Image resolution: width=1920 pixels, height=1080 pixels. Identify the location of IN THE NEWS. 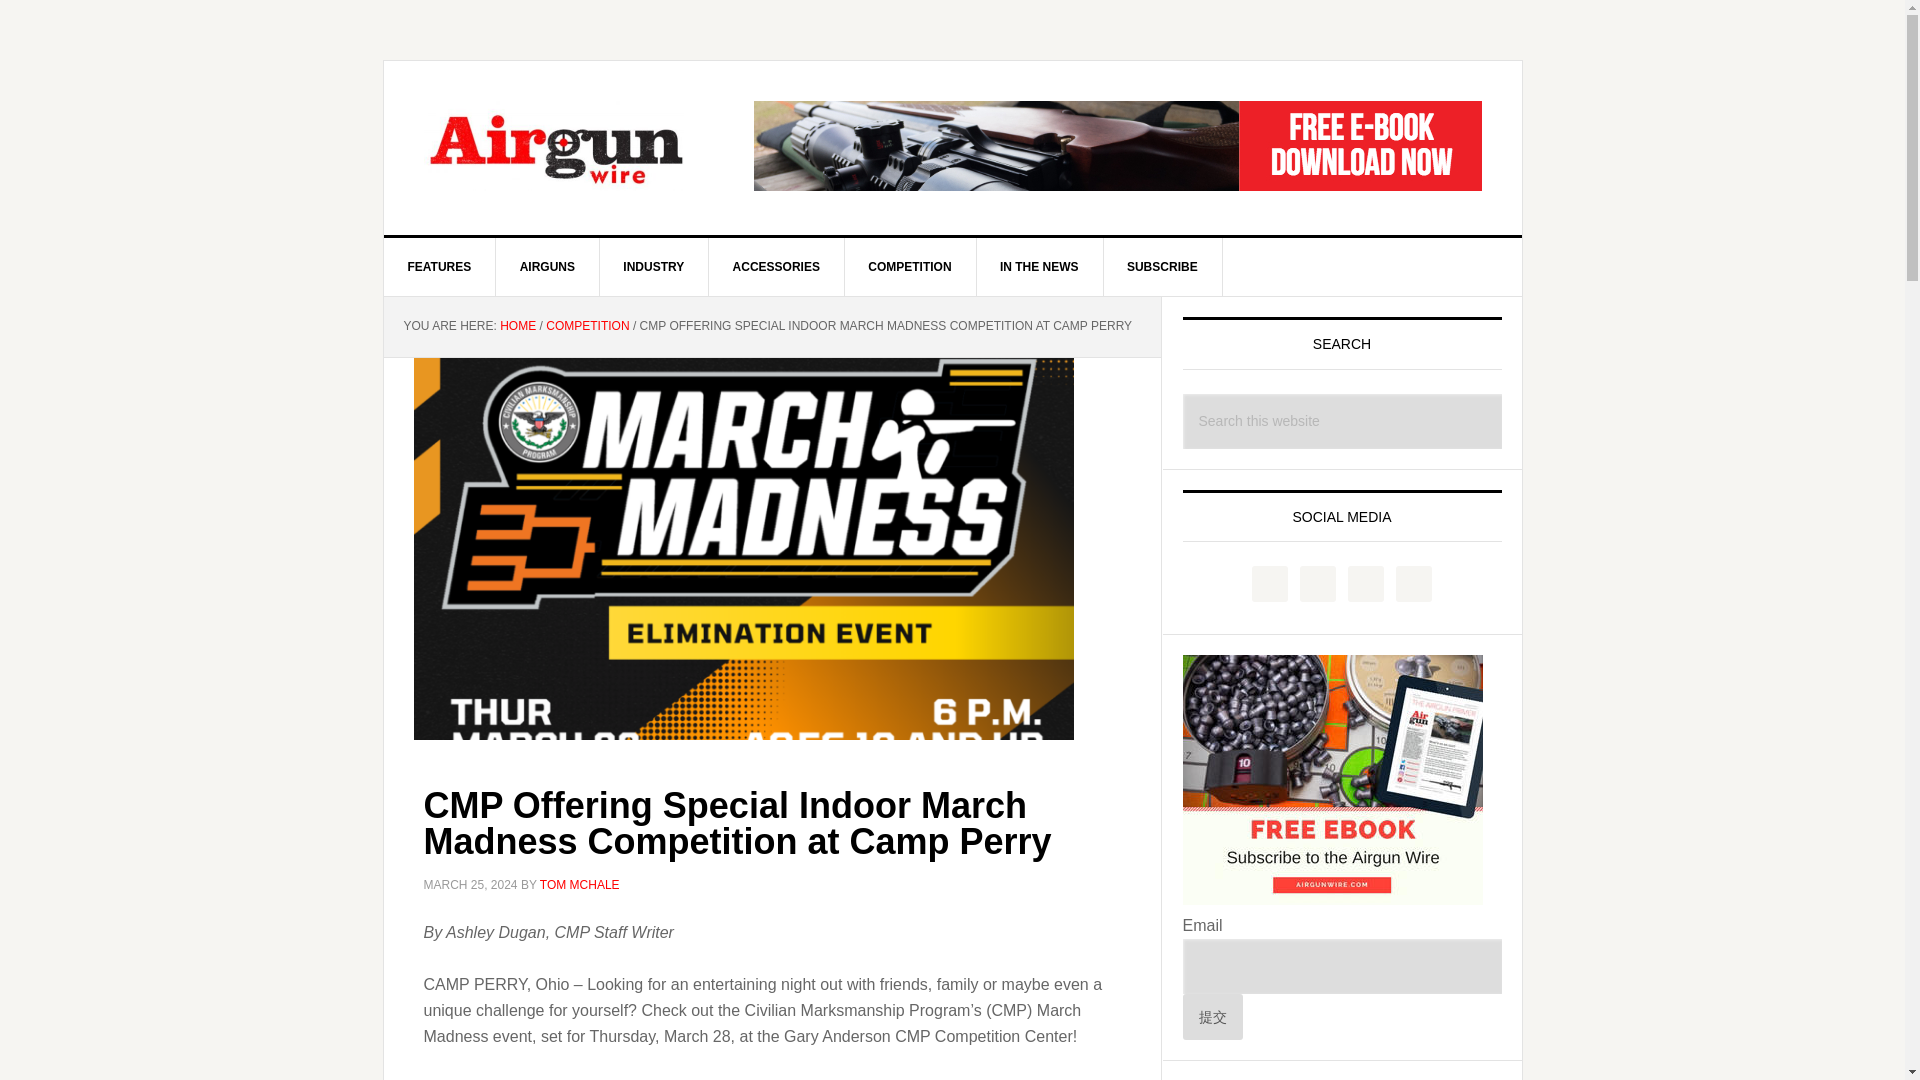
(1040, 266).